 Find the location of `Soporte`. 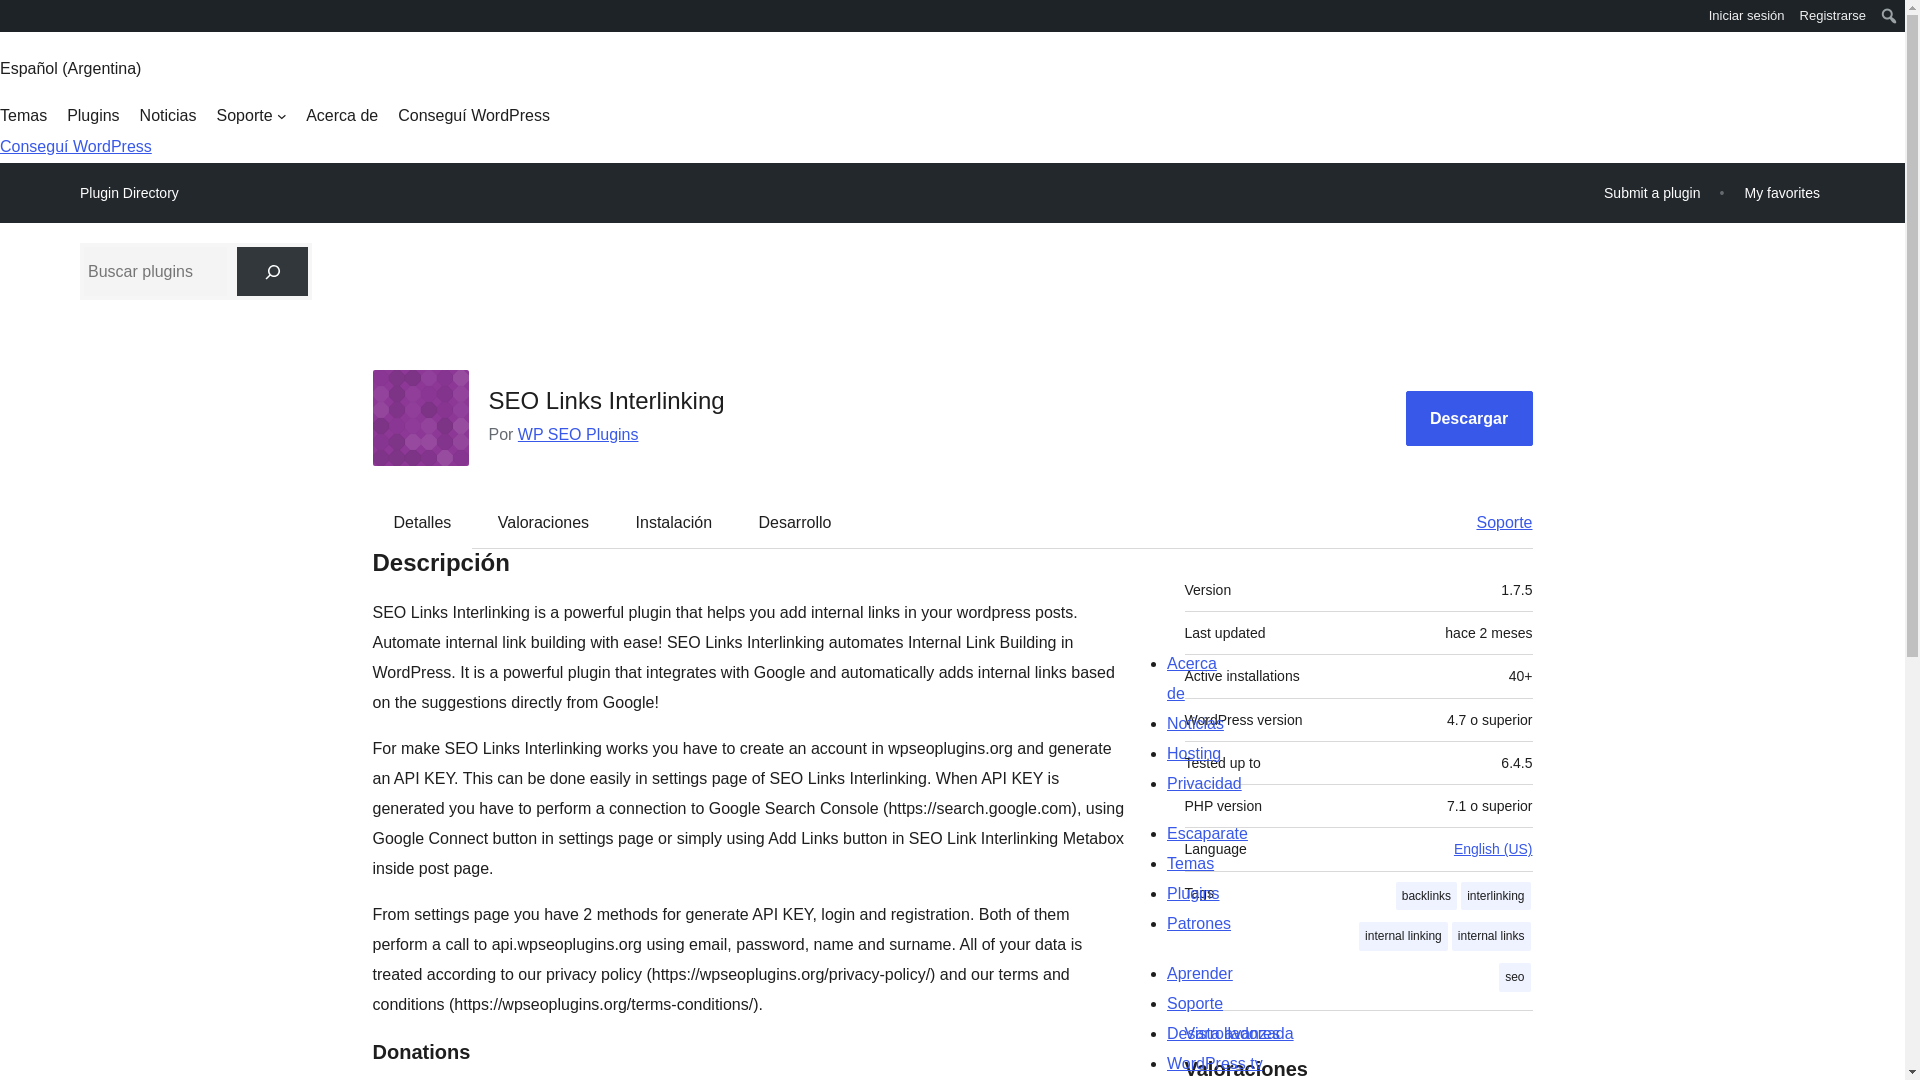

Soporte is located at coordinates (251, 116).